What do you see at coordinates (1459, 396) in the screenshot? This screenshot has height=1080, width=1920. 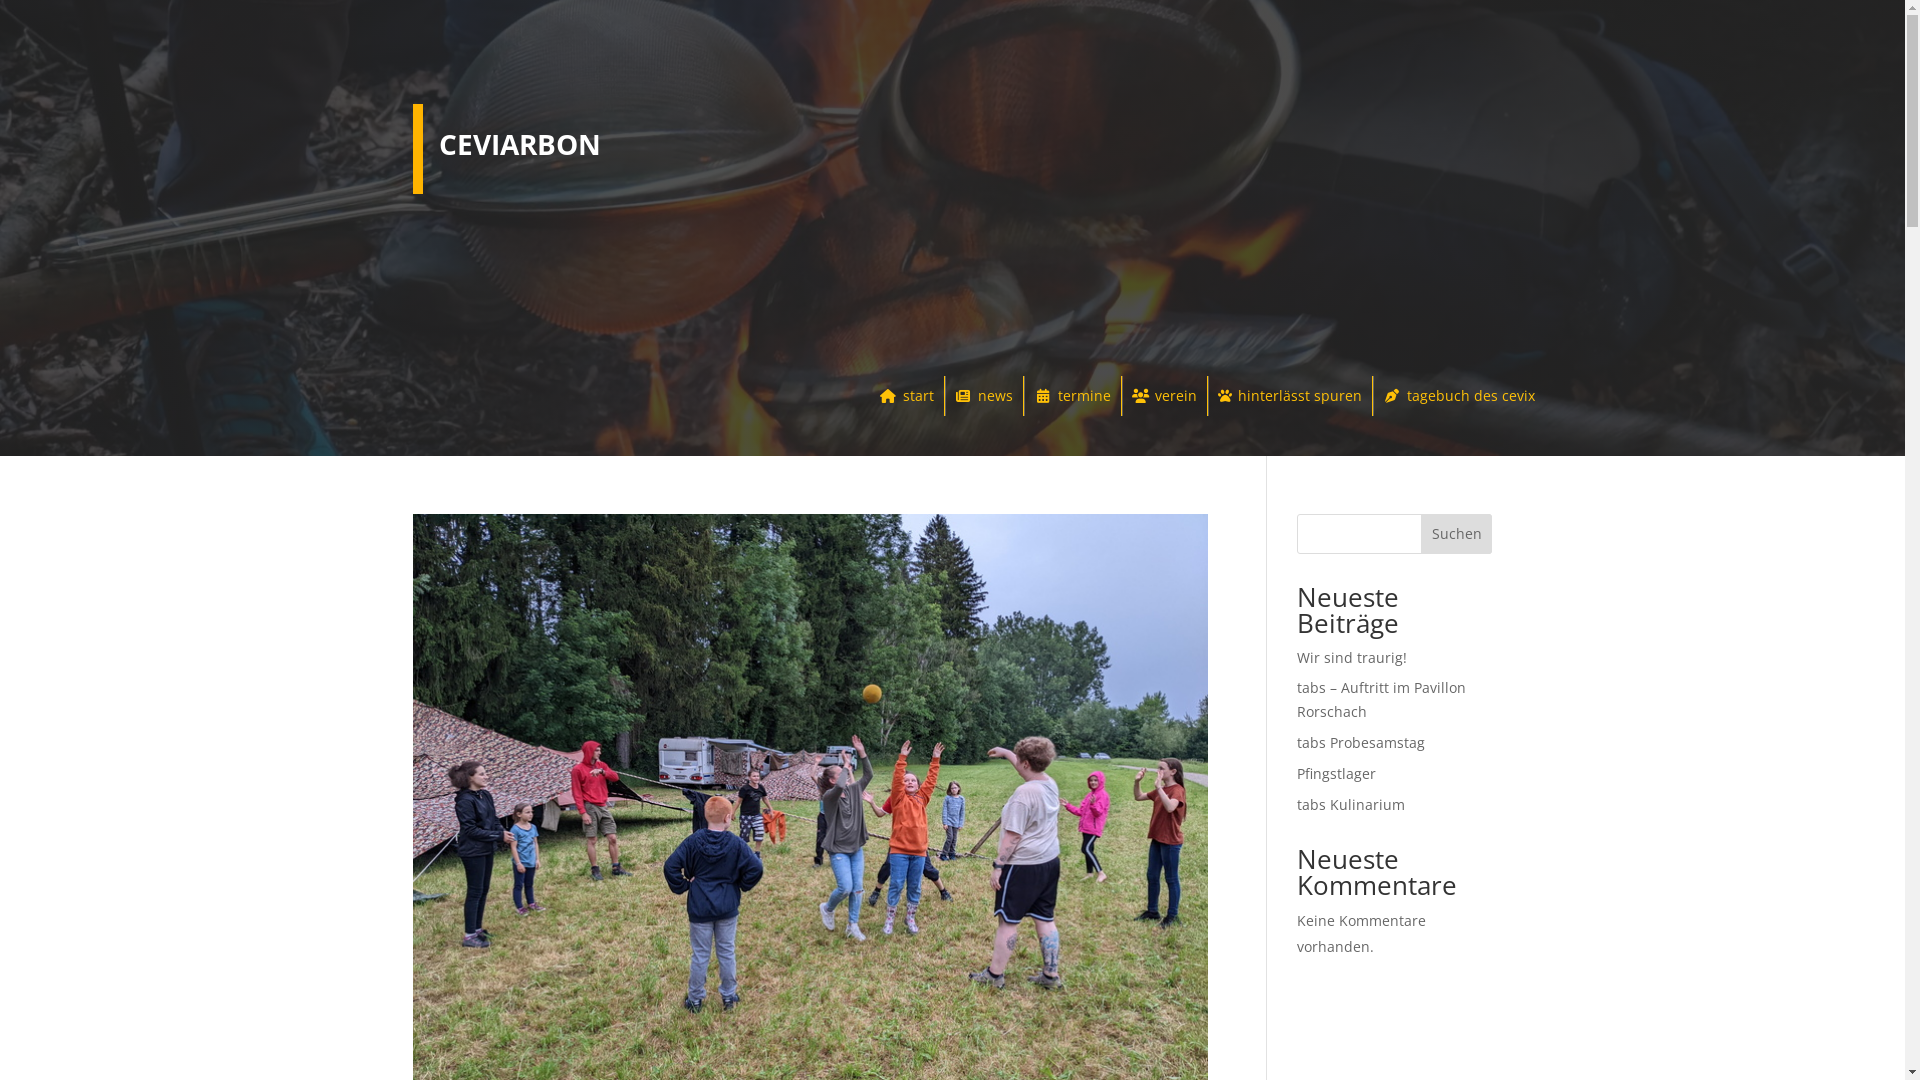 I see `tagebuch des cevix` at bounding box center [1459, 396].